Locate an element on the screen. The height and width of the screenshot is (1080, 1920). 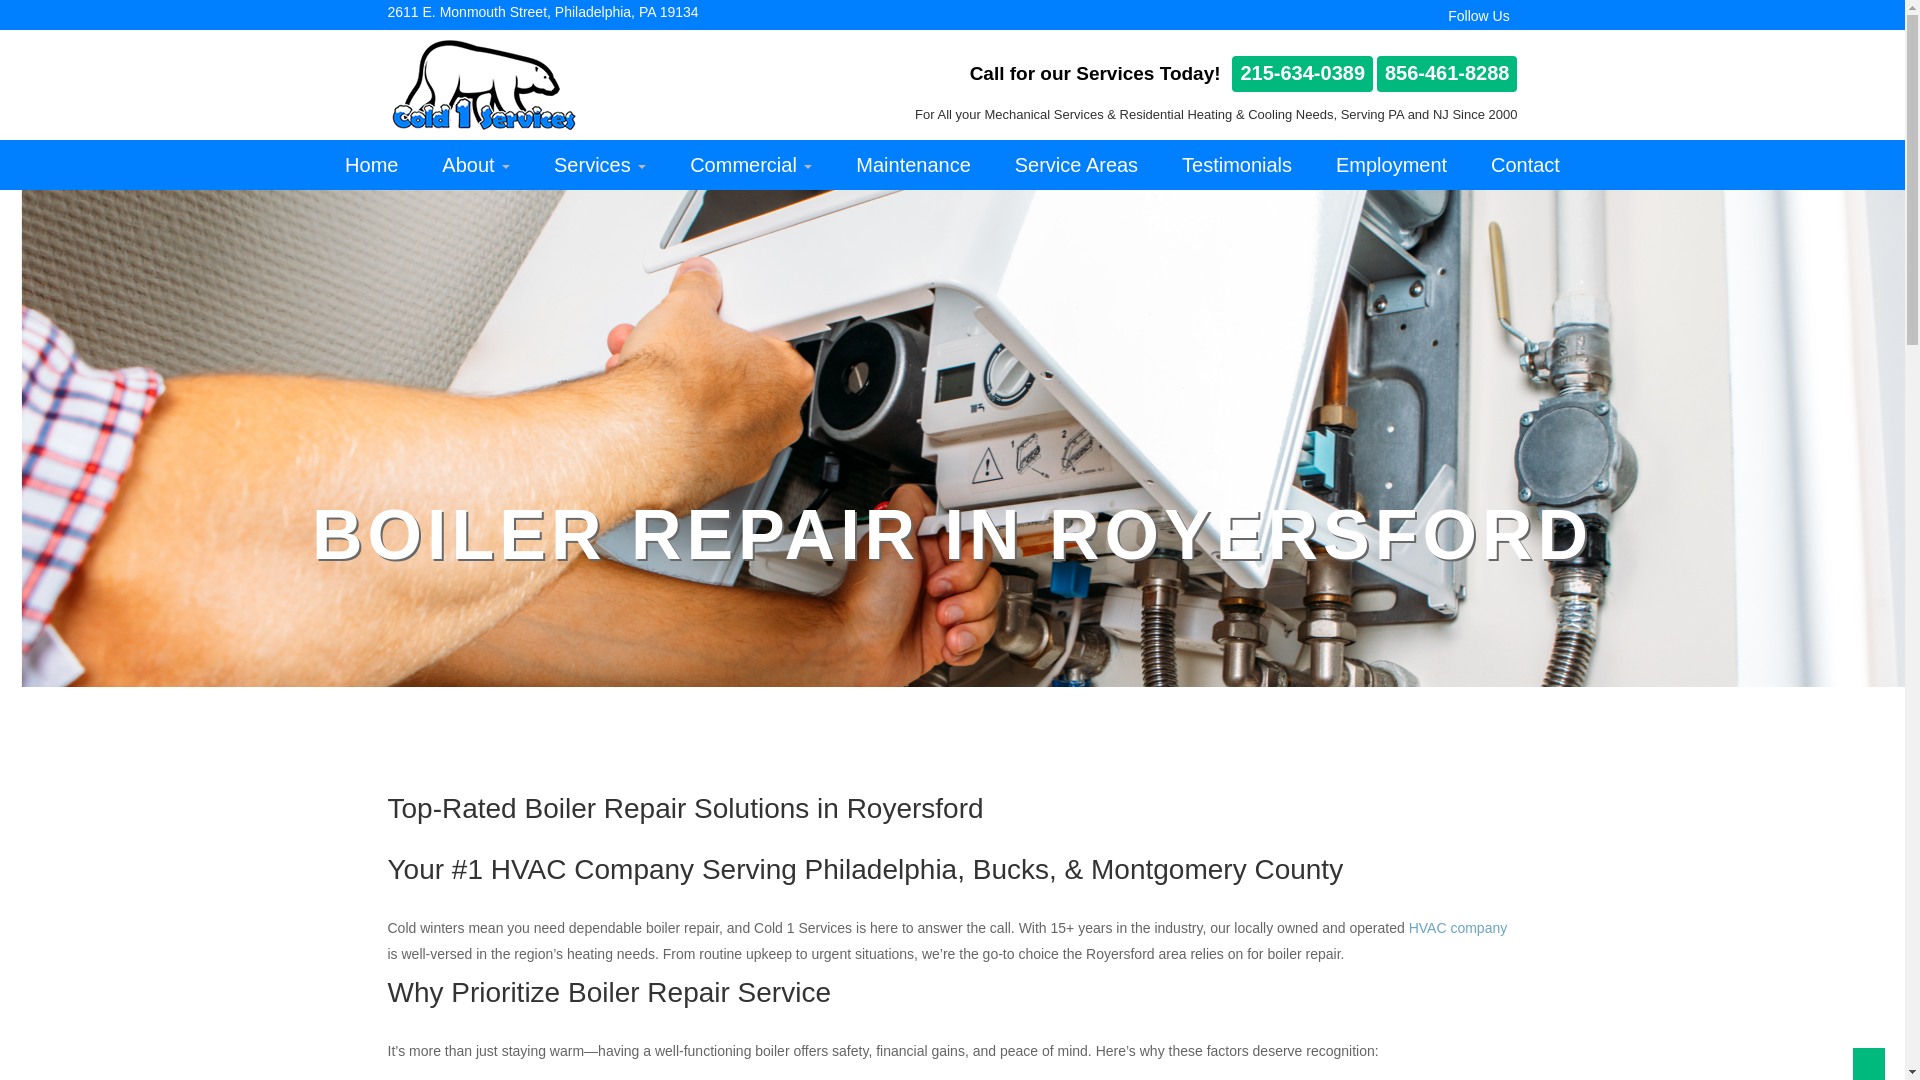
Employment is located at coordinates (1390, 165).